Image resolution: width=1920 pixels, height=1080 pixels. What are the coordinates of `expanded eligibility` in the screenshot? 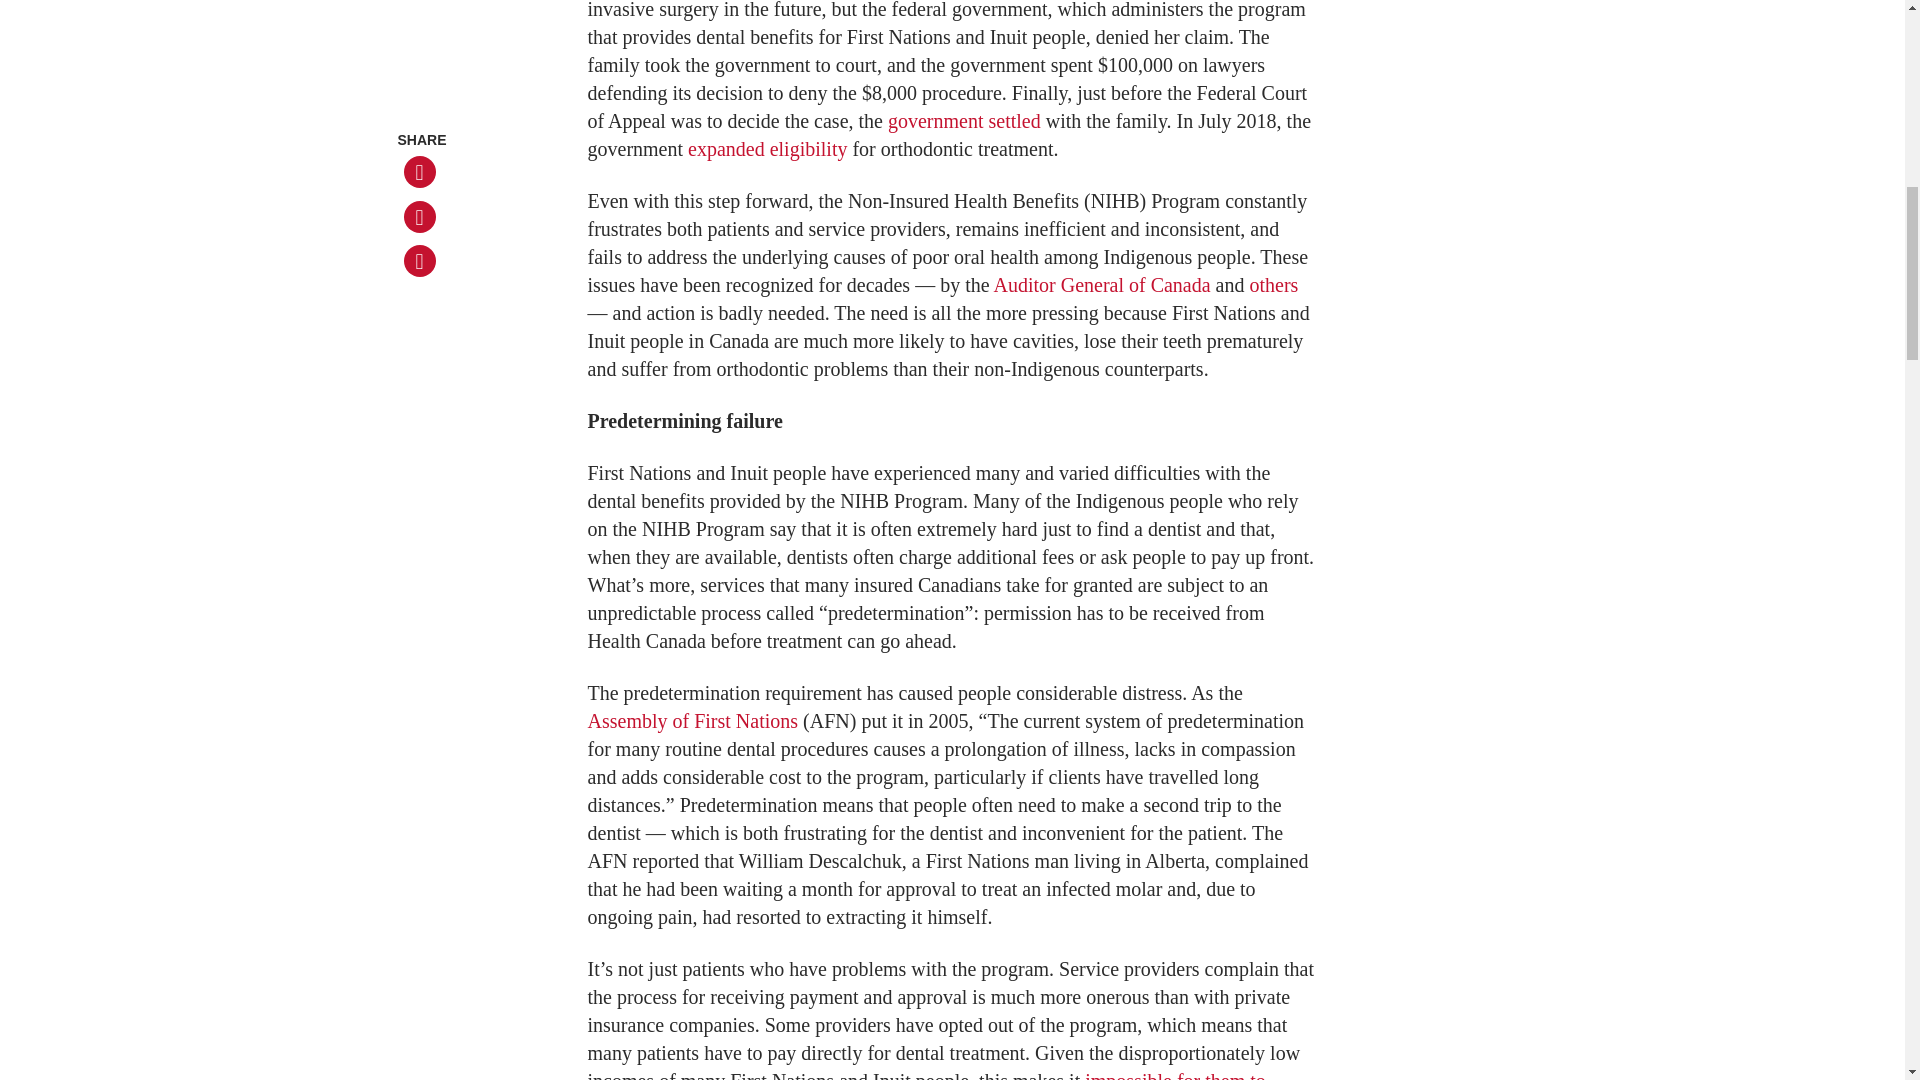 It's located at (766, 148).